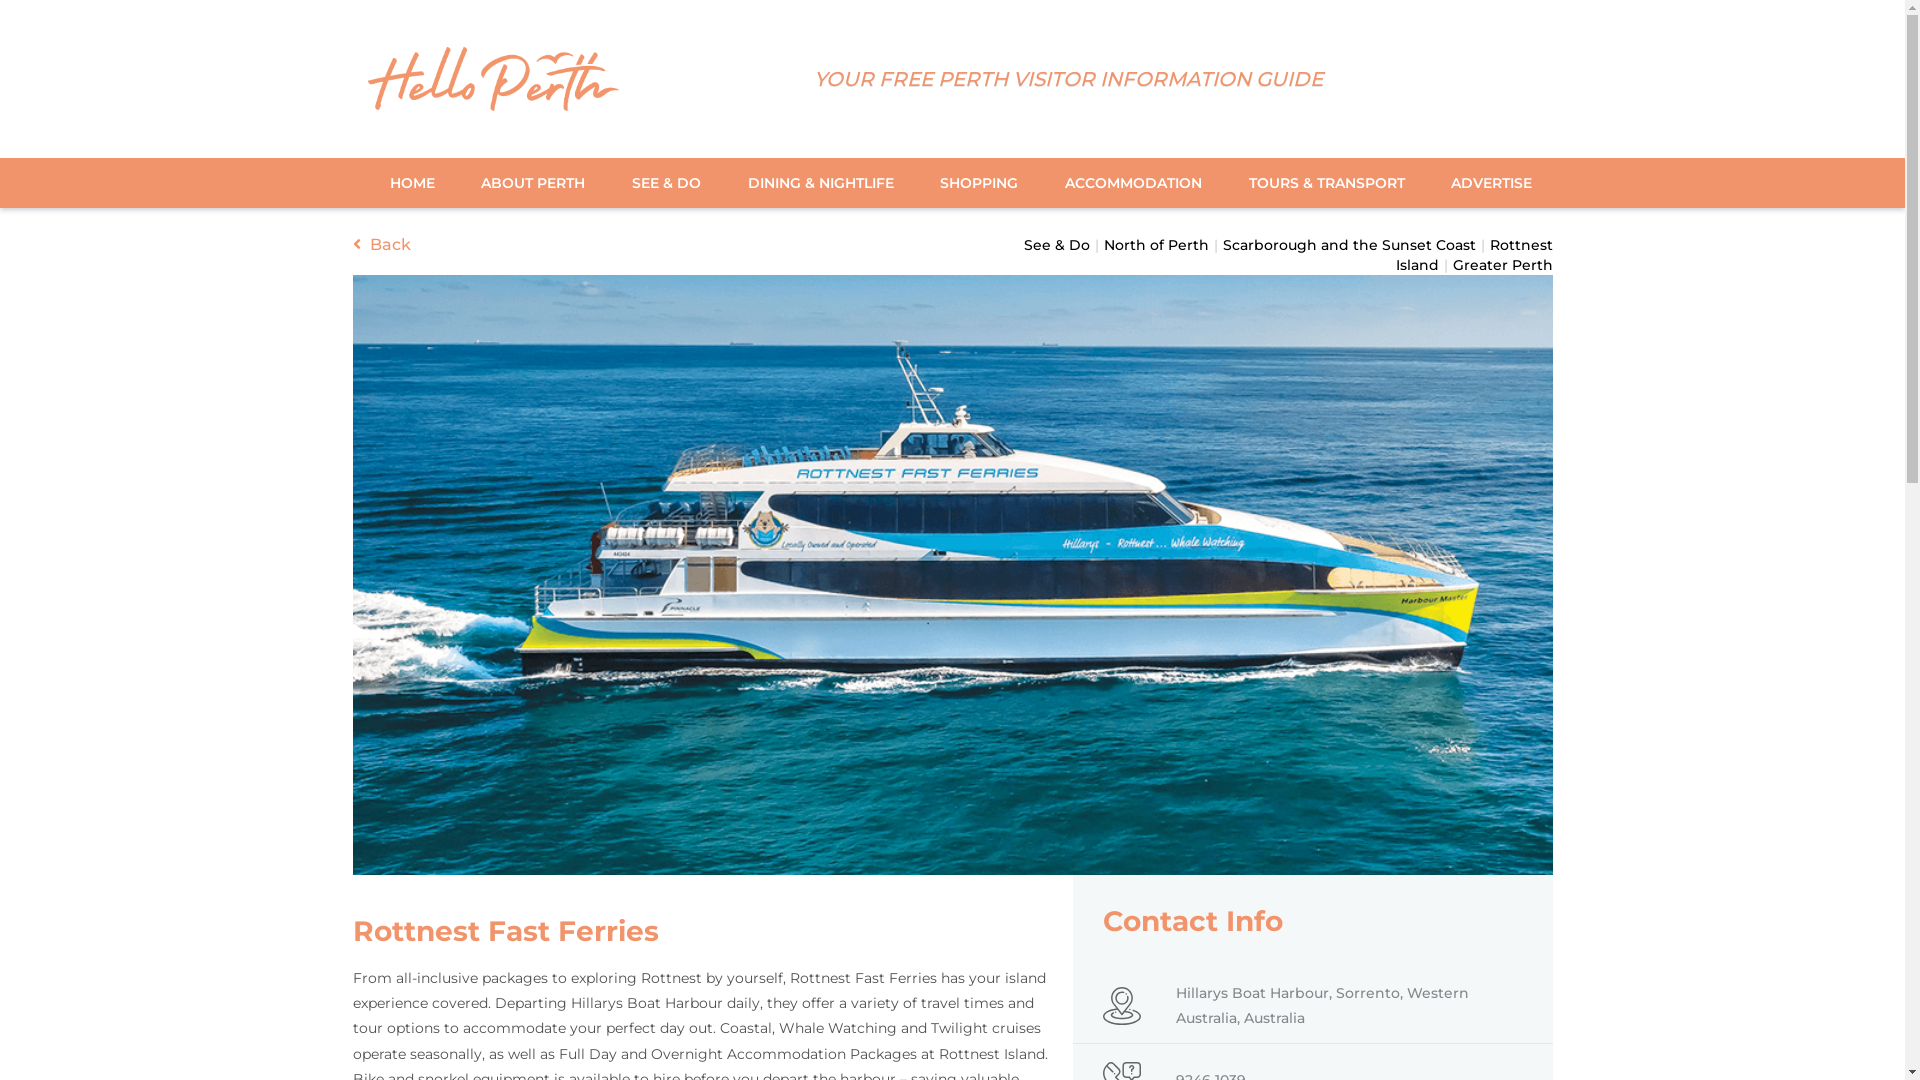 The height and width of the screenshot is (1080, 1920). Describe the element at coordinates (666, 183) in the screenshot. I see `SEE & DO` at that location.